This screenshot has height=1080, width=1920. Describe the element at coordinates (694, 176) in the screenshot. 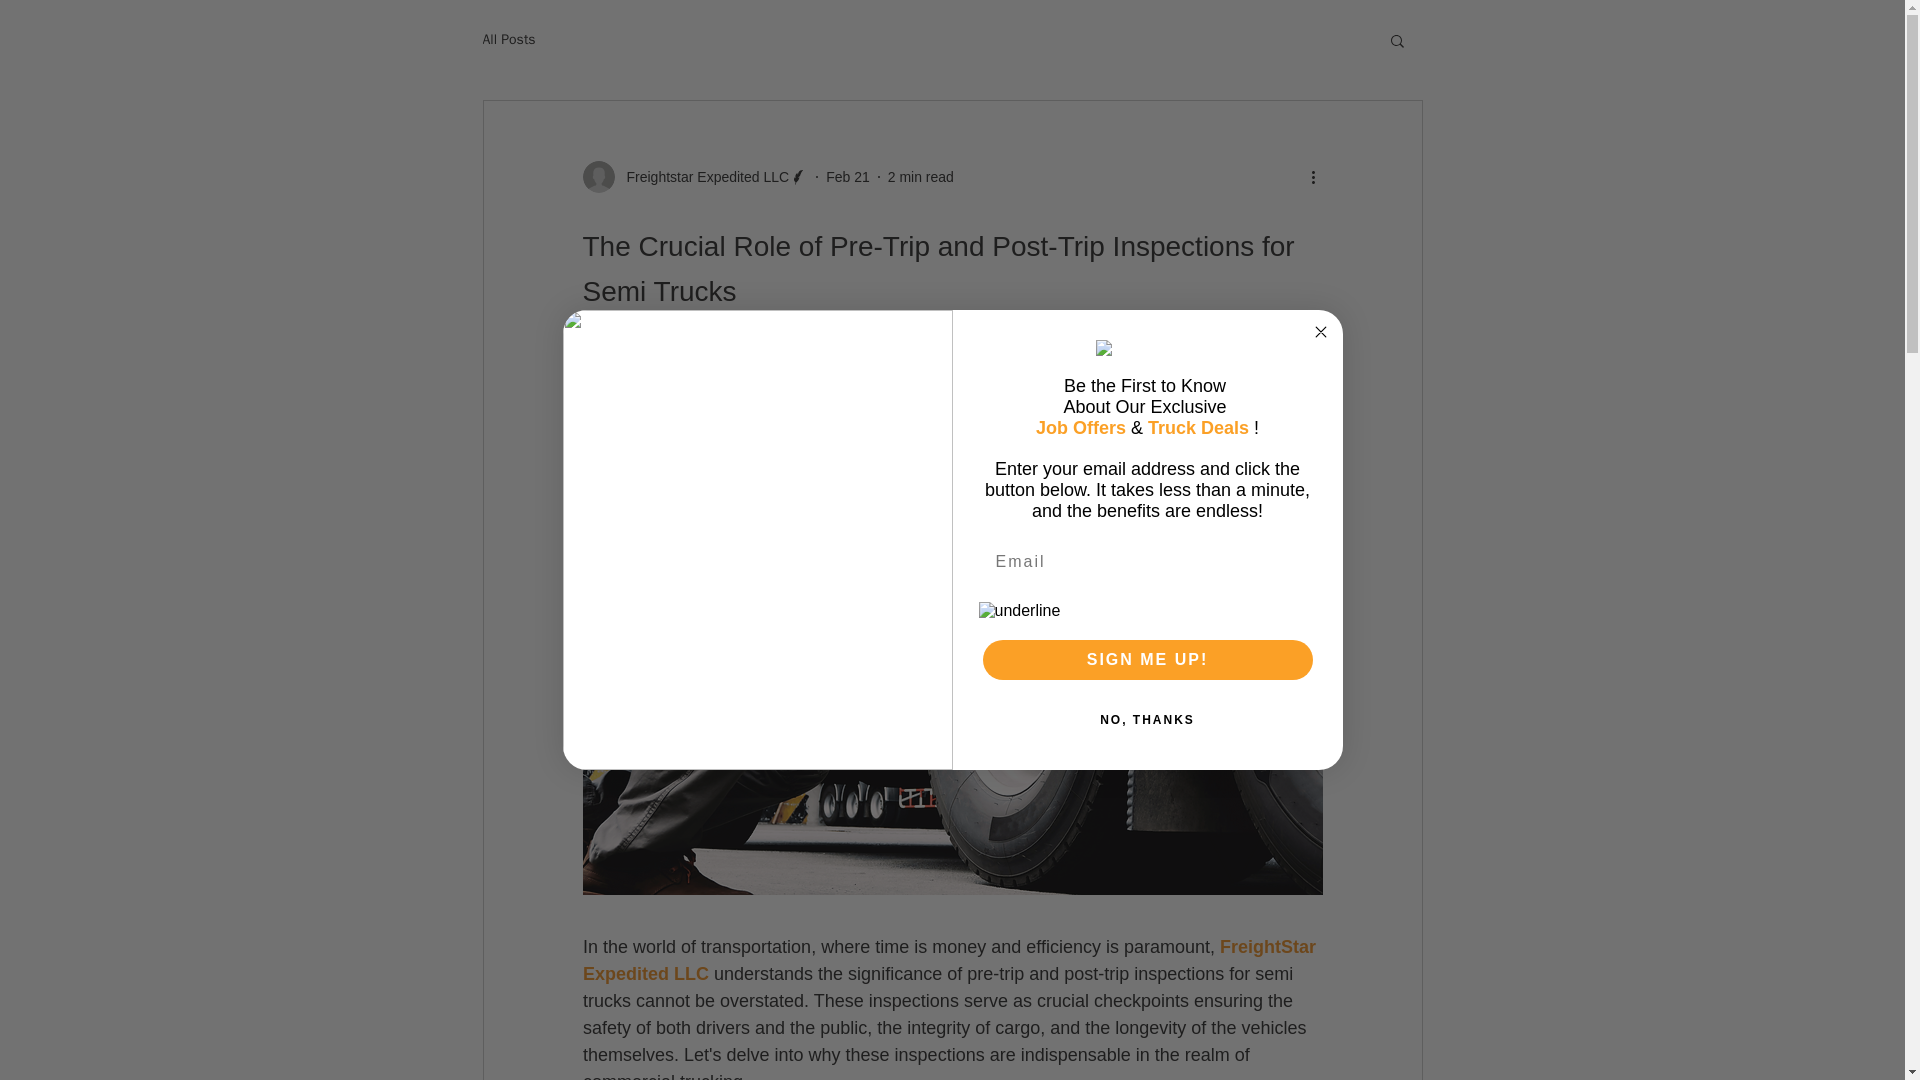

I see `Freightstar Expedited LLC` at that location.